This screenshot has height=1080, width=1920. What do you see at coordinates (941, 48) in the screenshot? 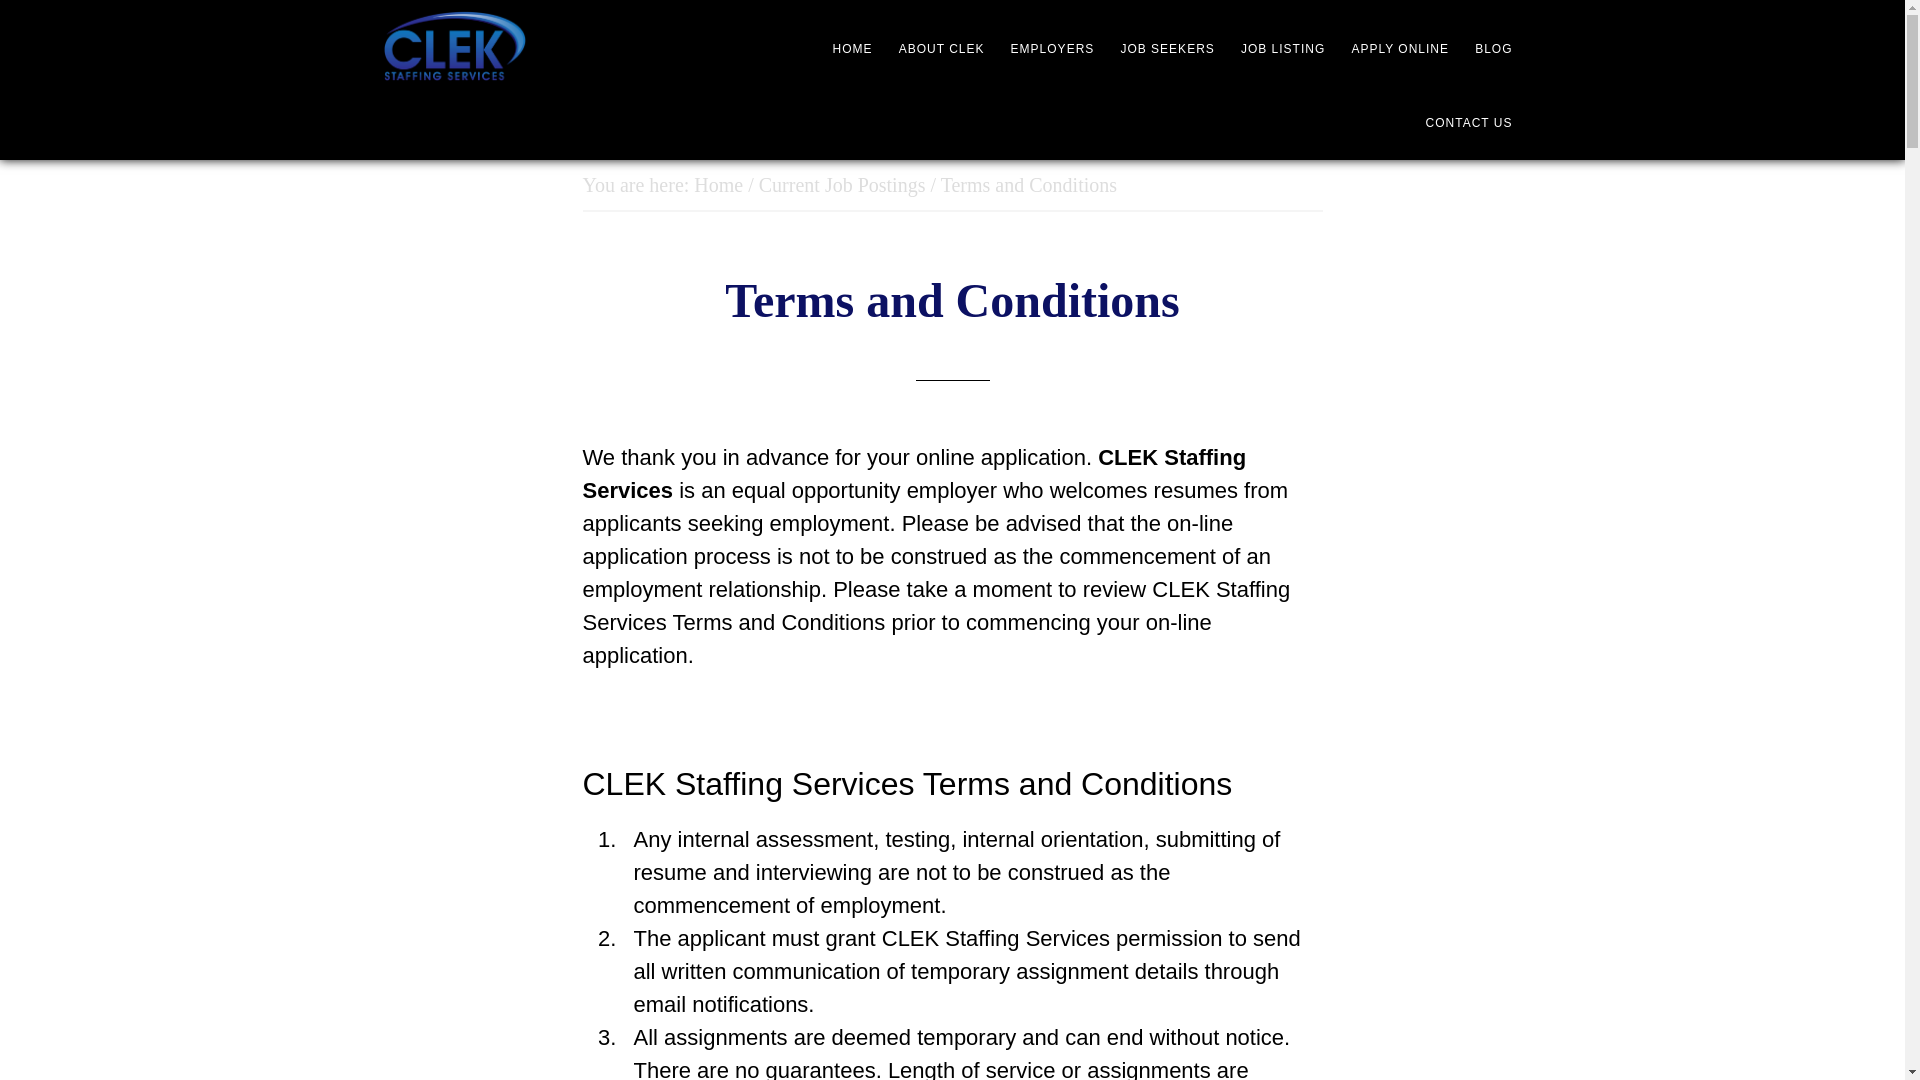
I see `ABOUT CLEK` at bounding box center [941, 48].